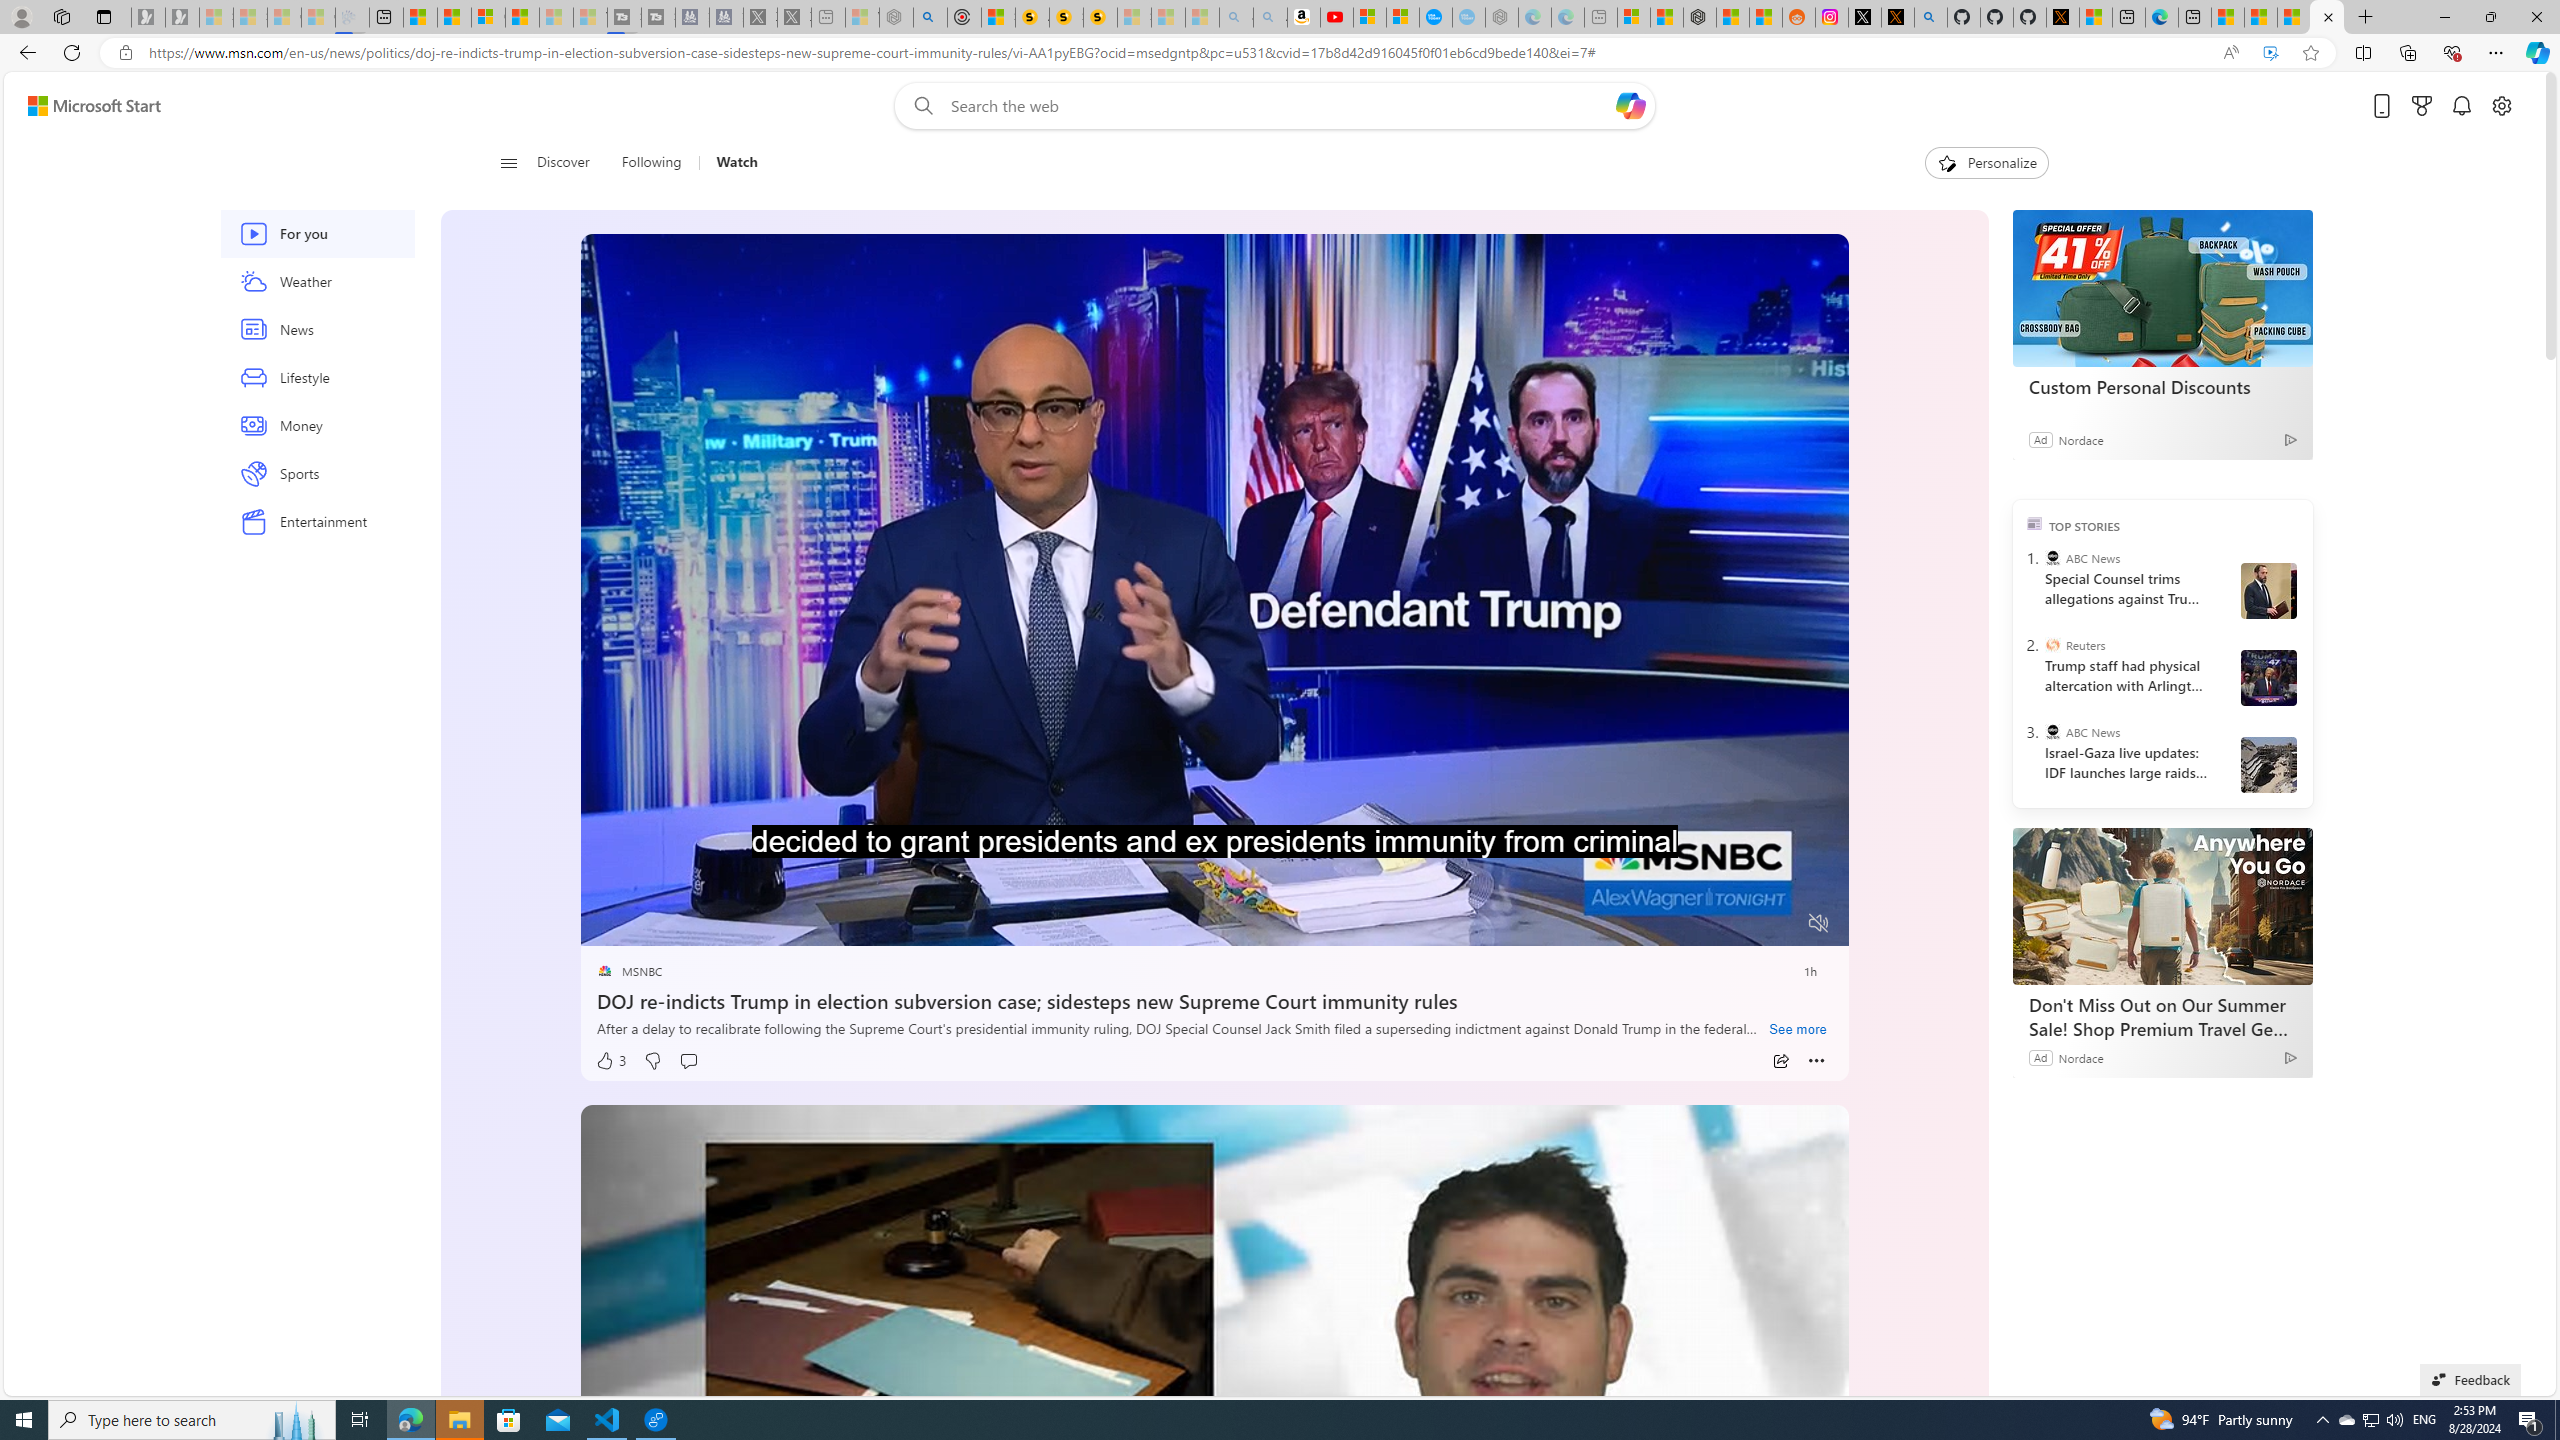 The height and width of the screenshot is (1440, 2560). Describe the element at coordinates (24, 52) in the screenshot. I see `Back` at that location.